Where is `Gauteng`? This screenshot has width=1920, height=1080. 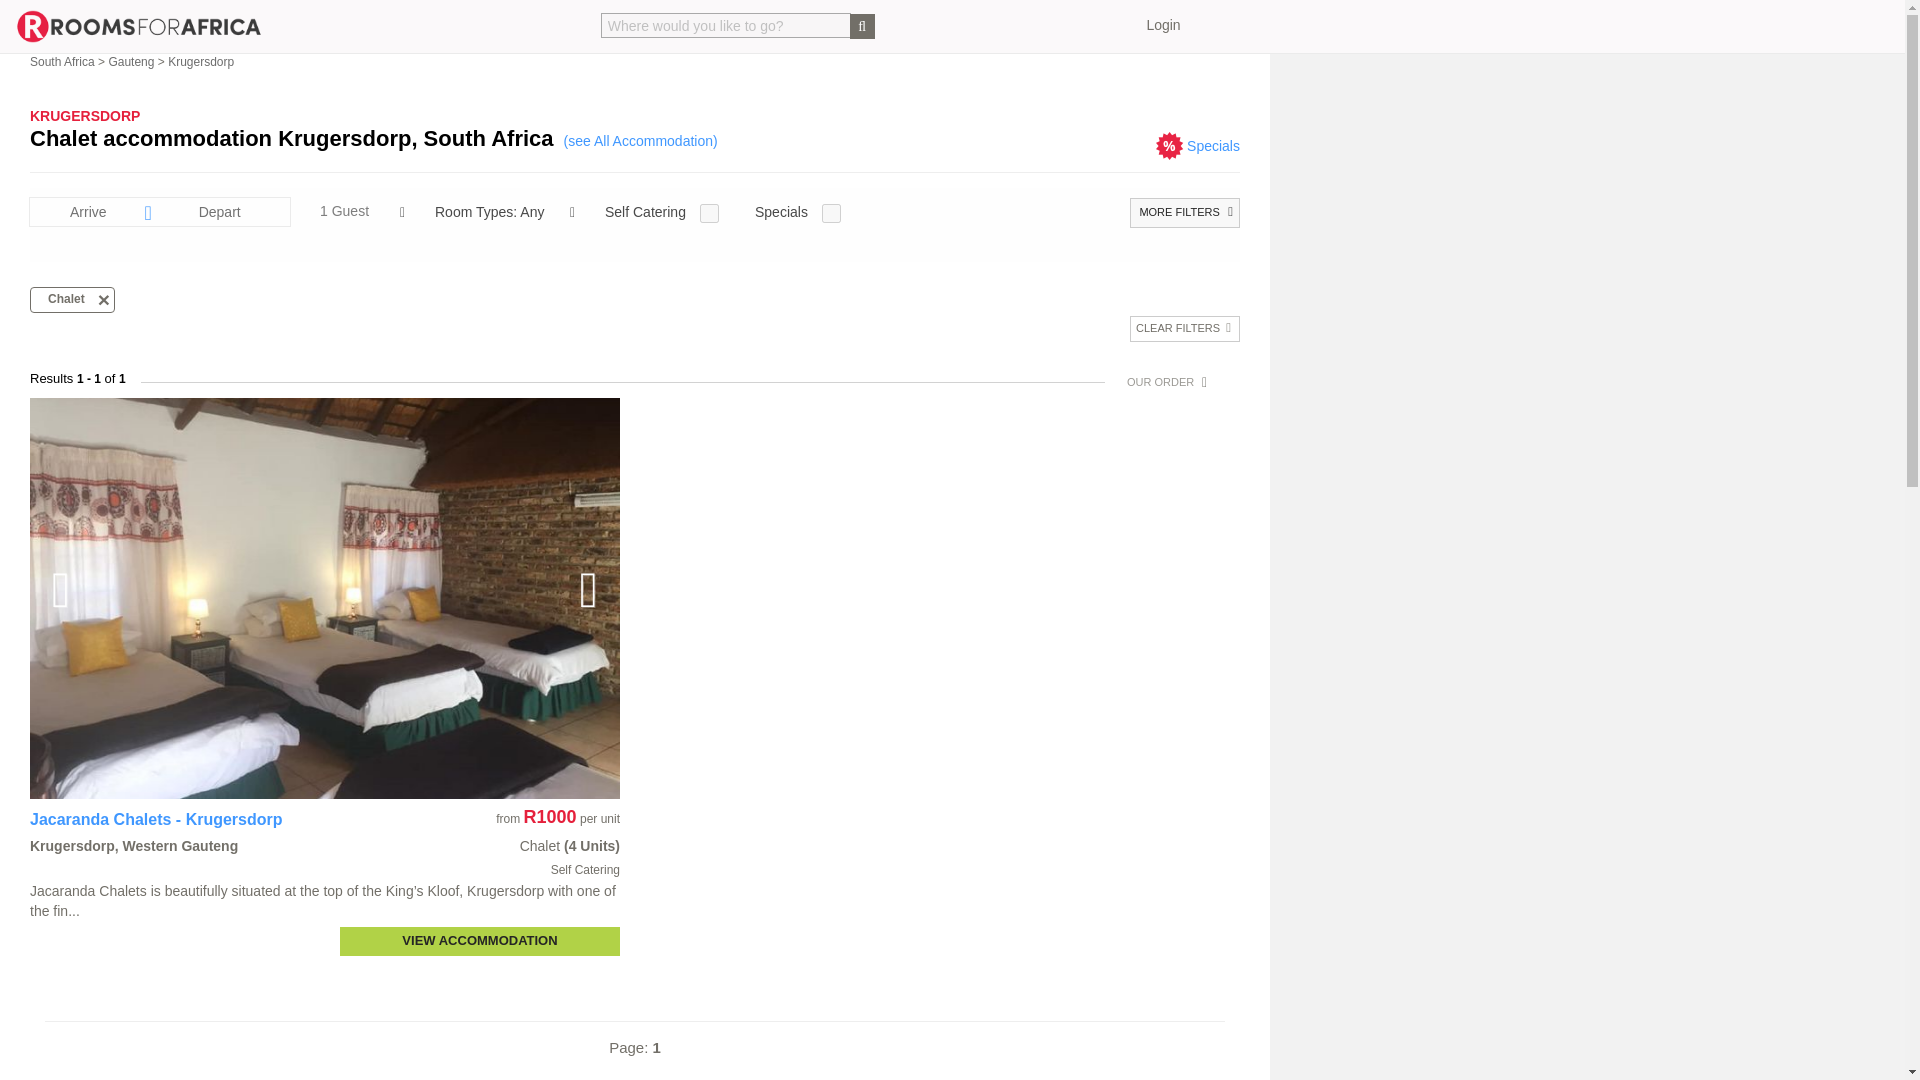
Gauteng is located at coordinates (130, 62).